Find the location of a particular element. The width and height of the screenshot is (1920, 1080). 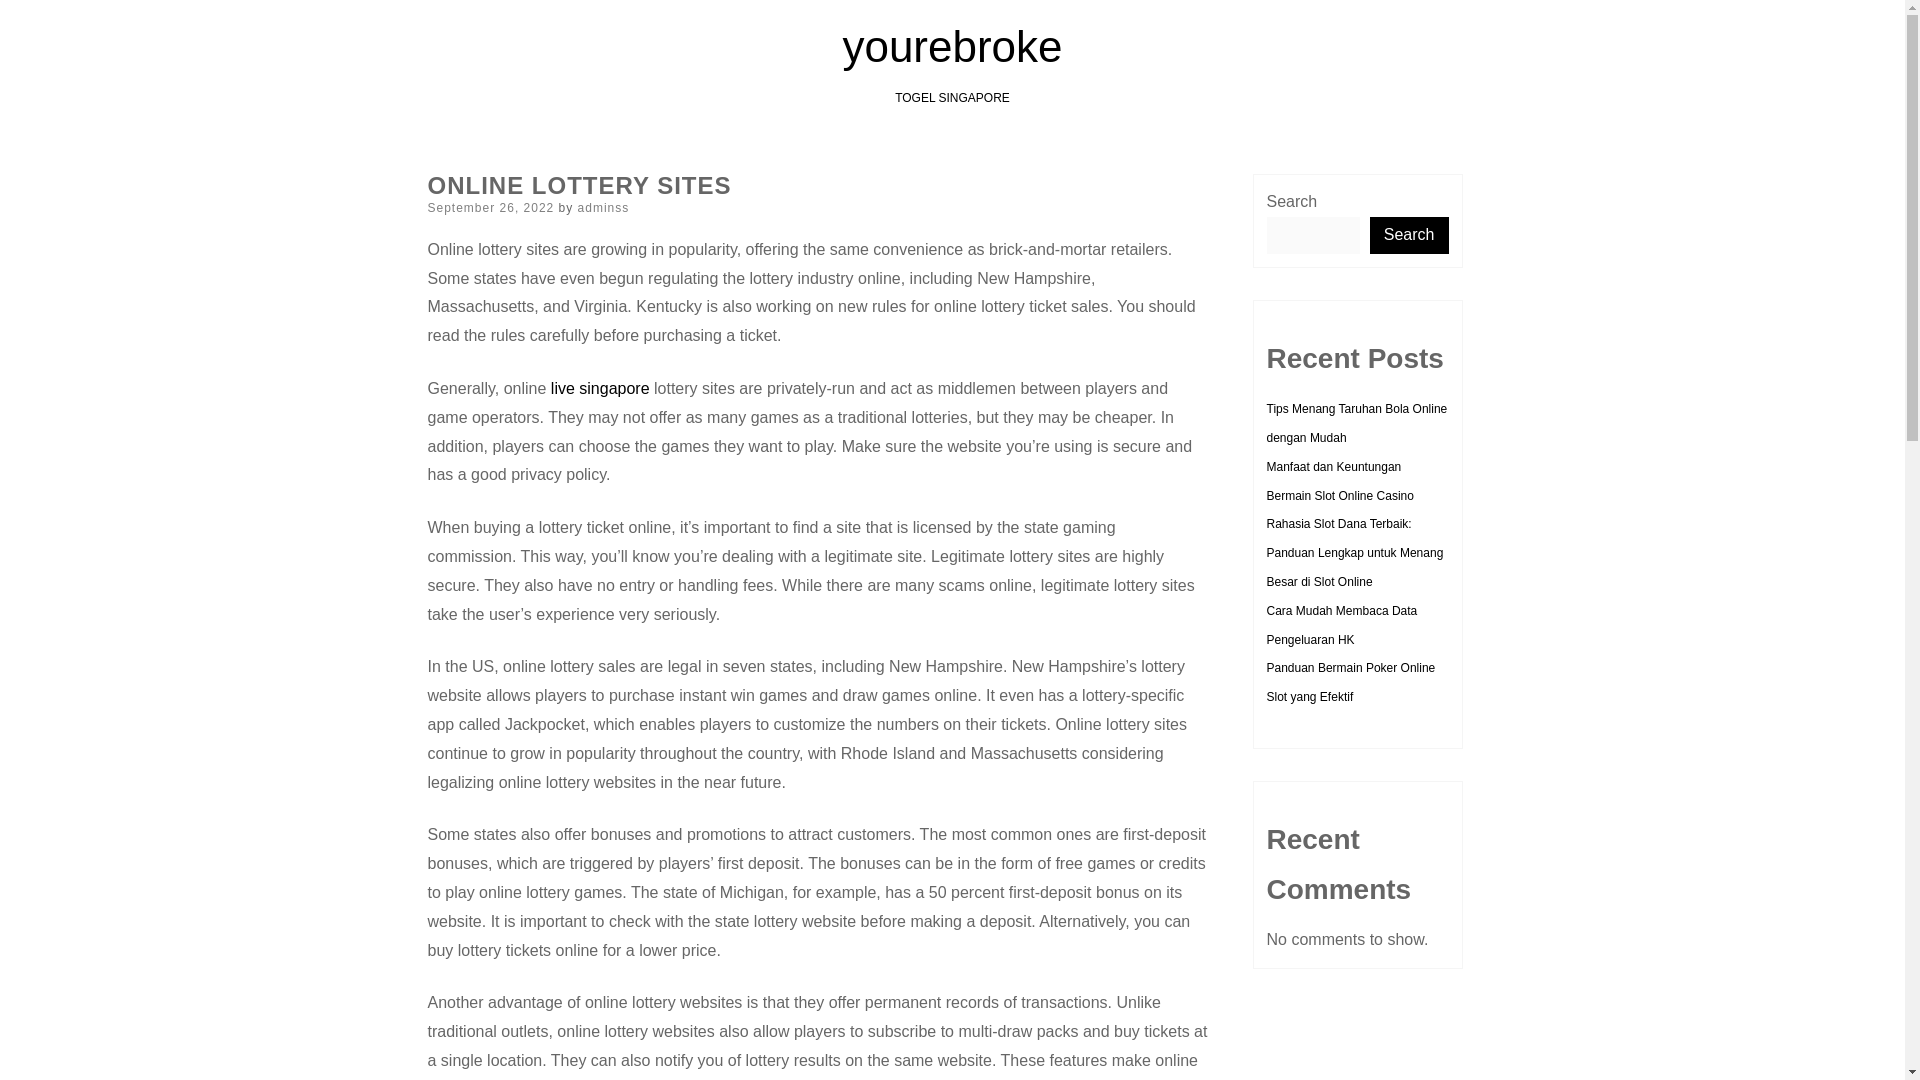

adminss is located at coordinates (603, 207).